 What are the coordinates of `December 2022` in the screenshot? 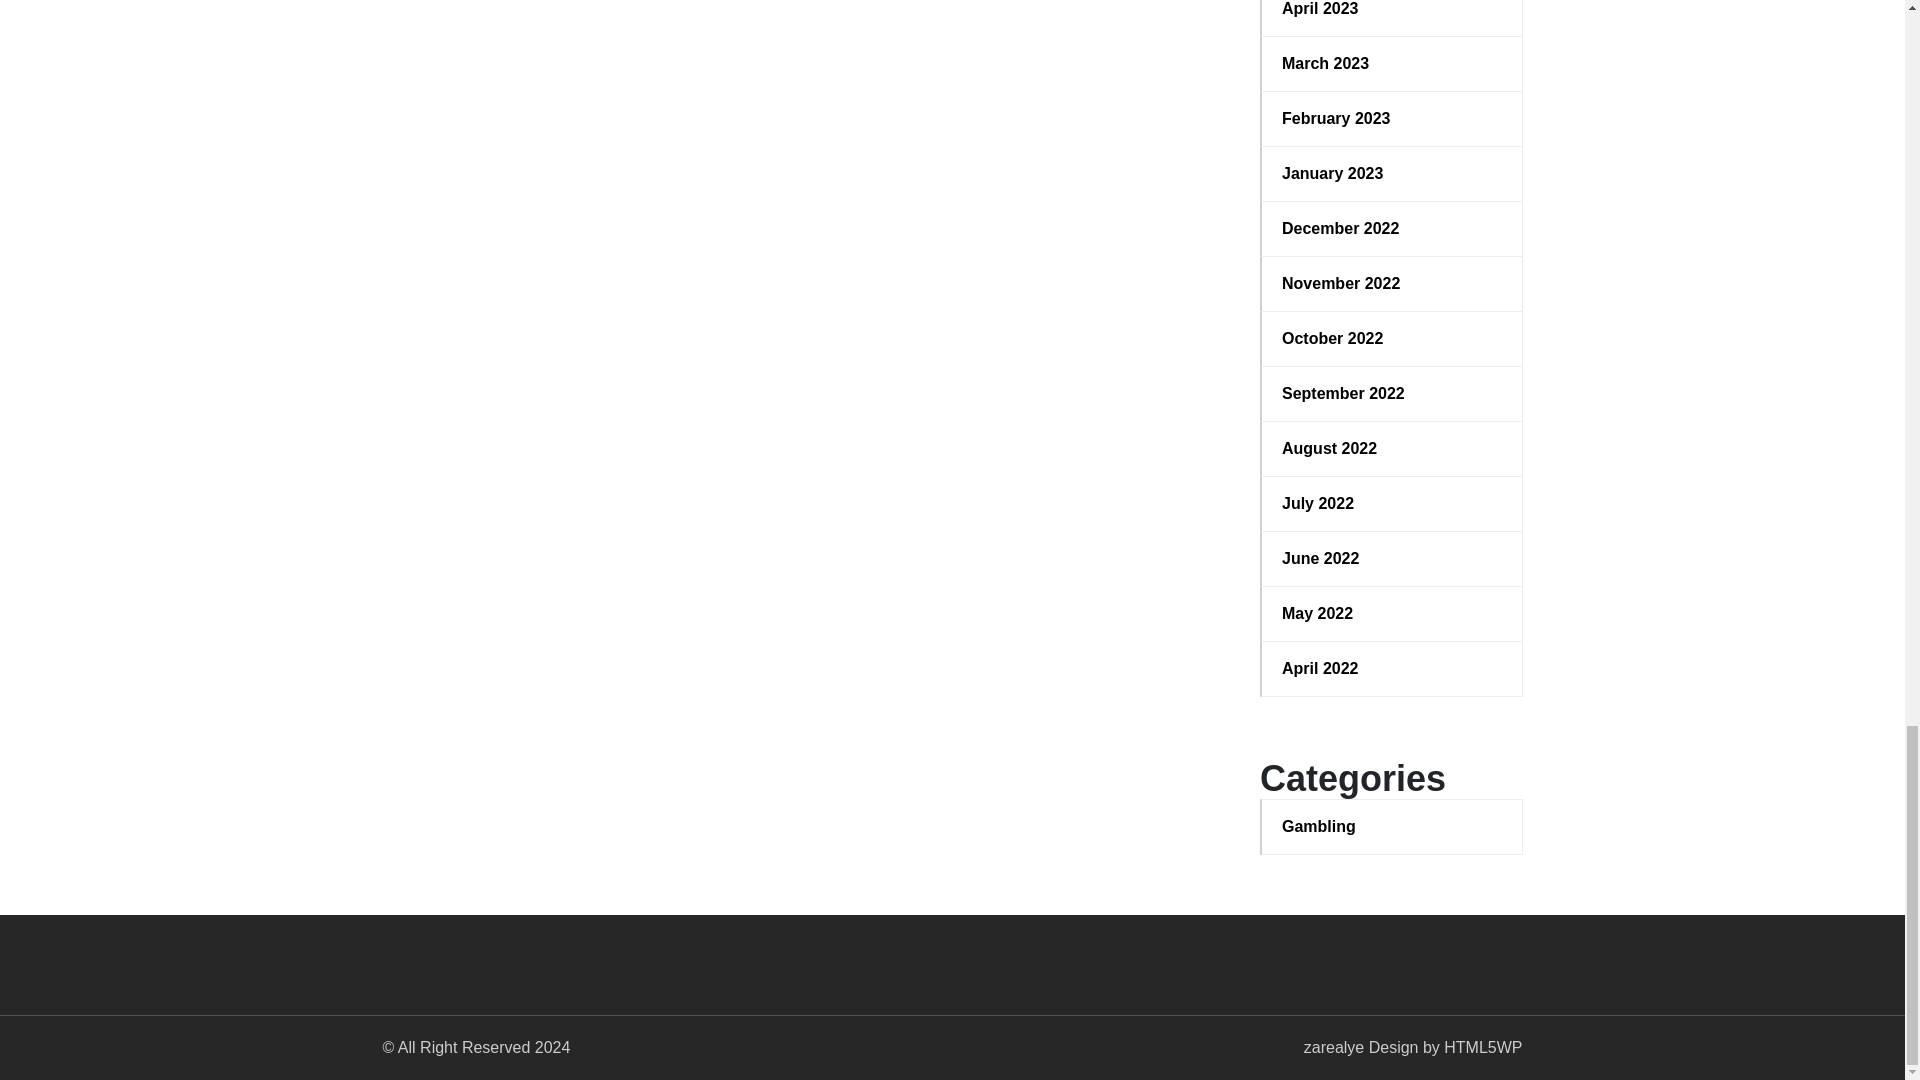 It's located at (1392, 228).